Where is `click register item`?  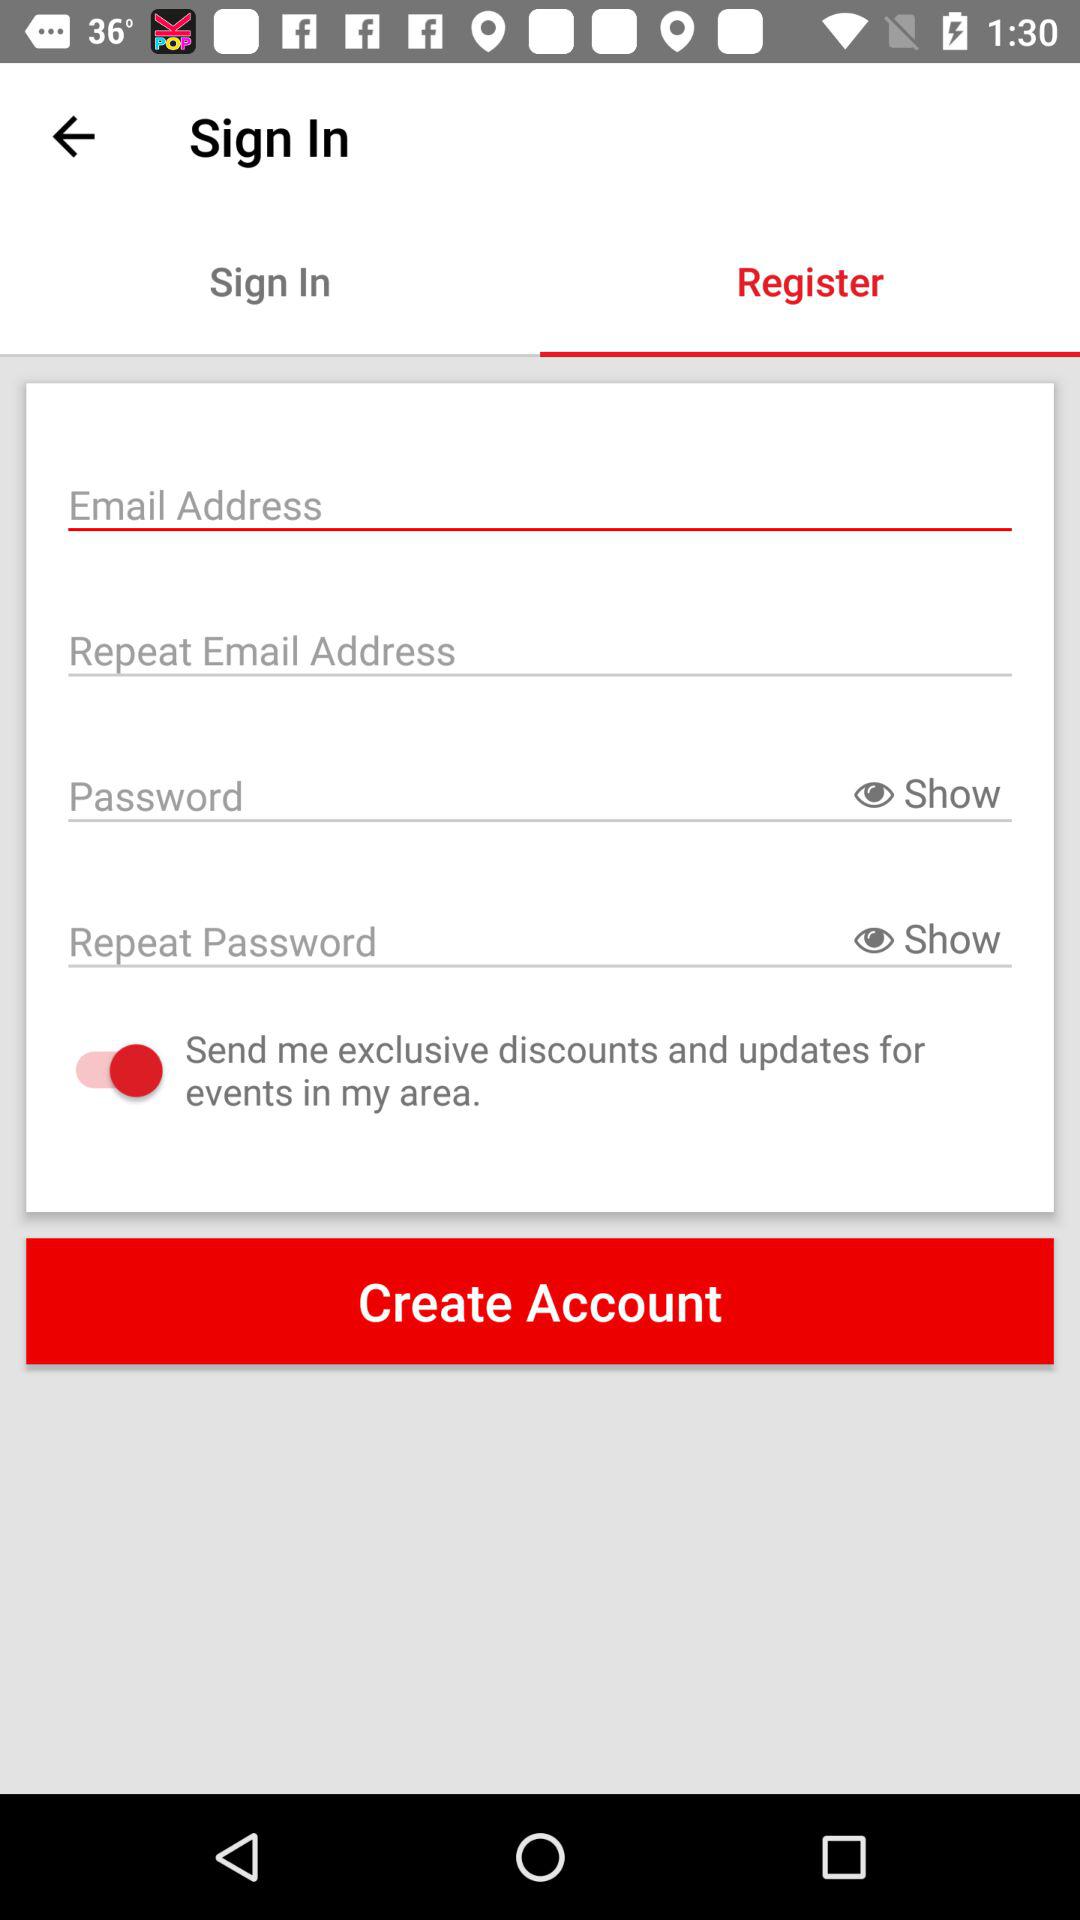 click register item is located at coordinates (810, 280).